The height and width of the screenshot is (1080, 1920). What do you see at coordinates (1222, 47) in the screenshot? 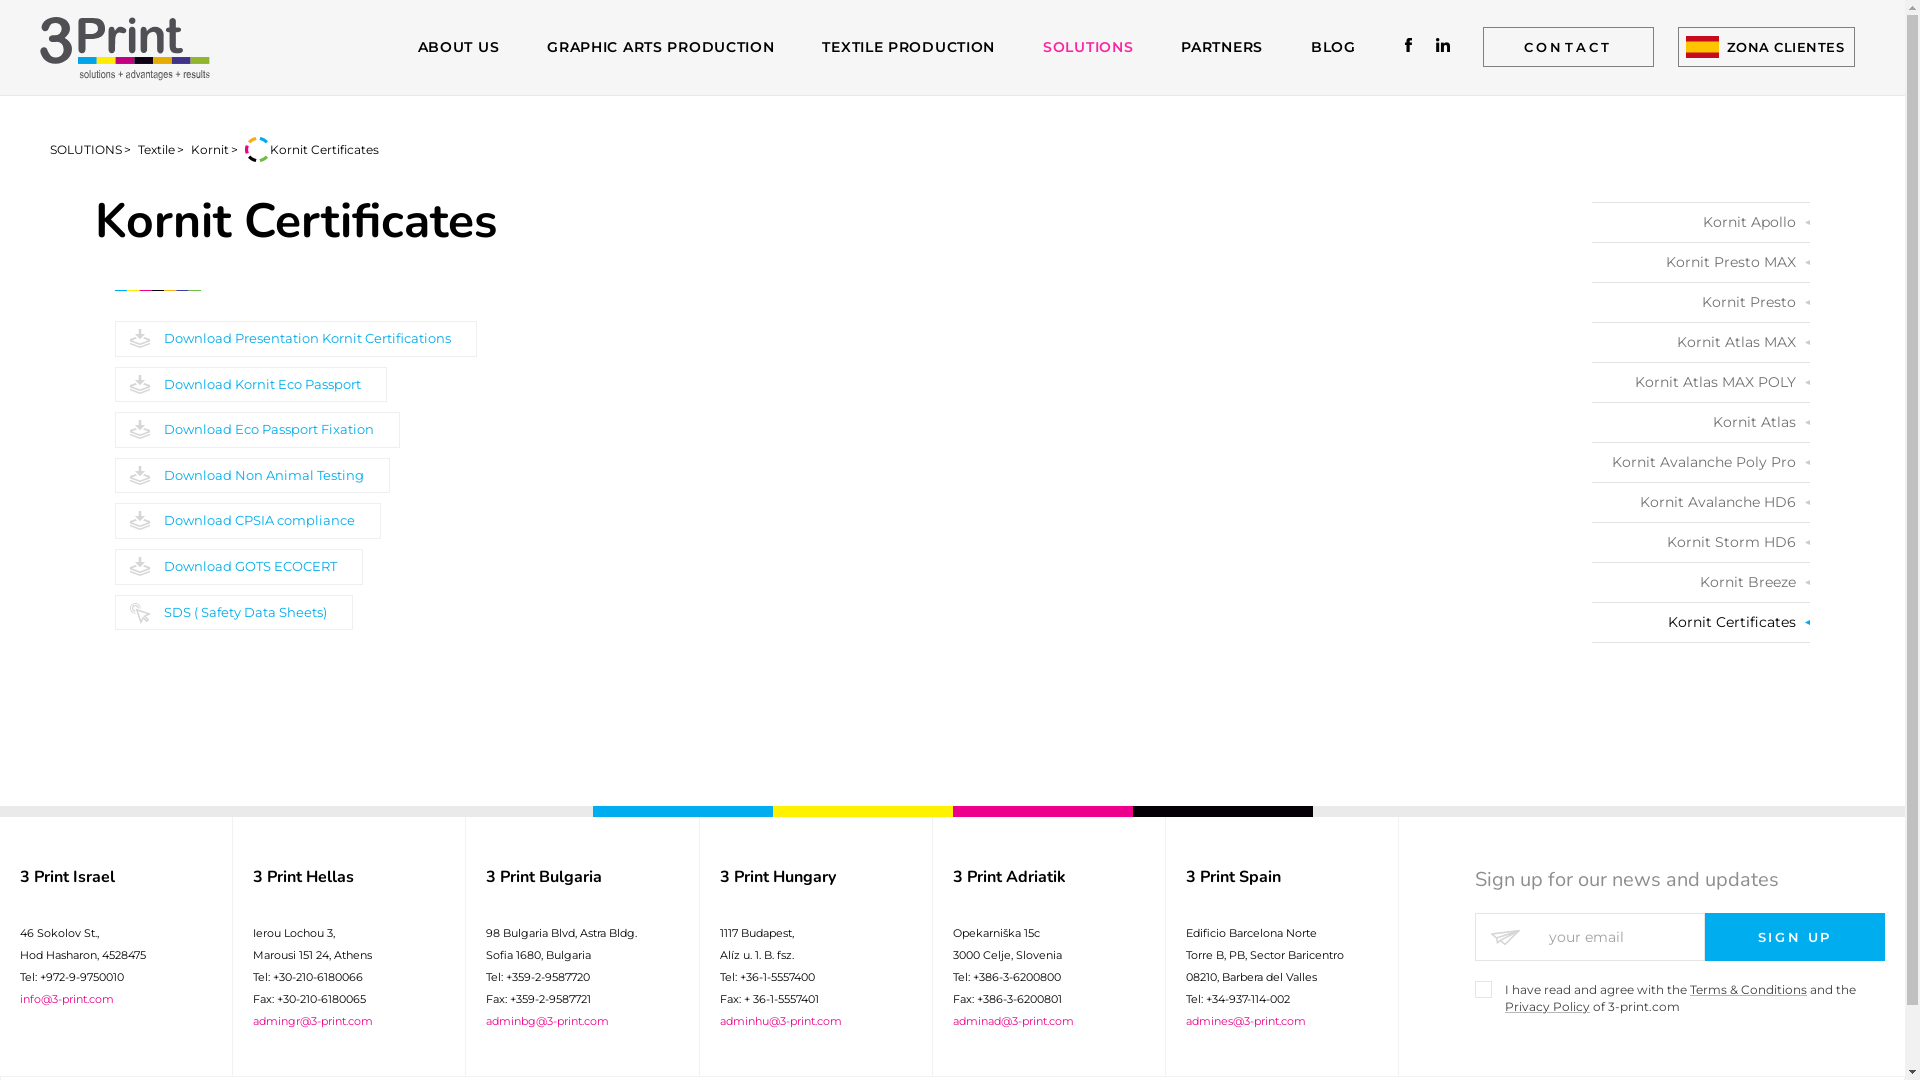
I see `PARTNERS` at bounding box center [1222, 47].